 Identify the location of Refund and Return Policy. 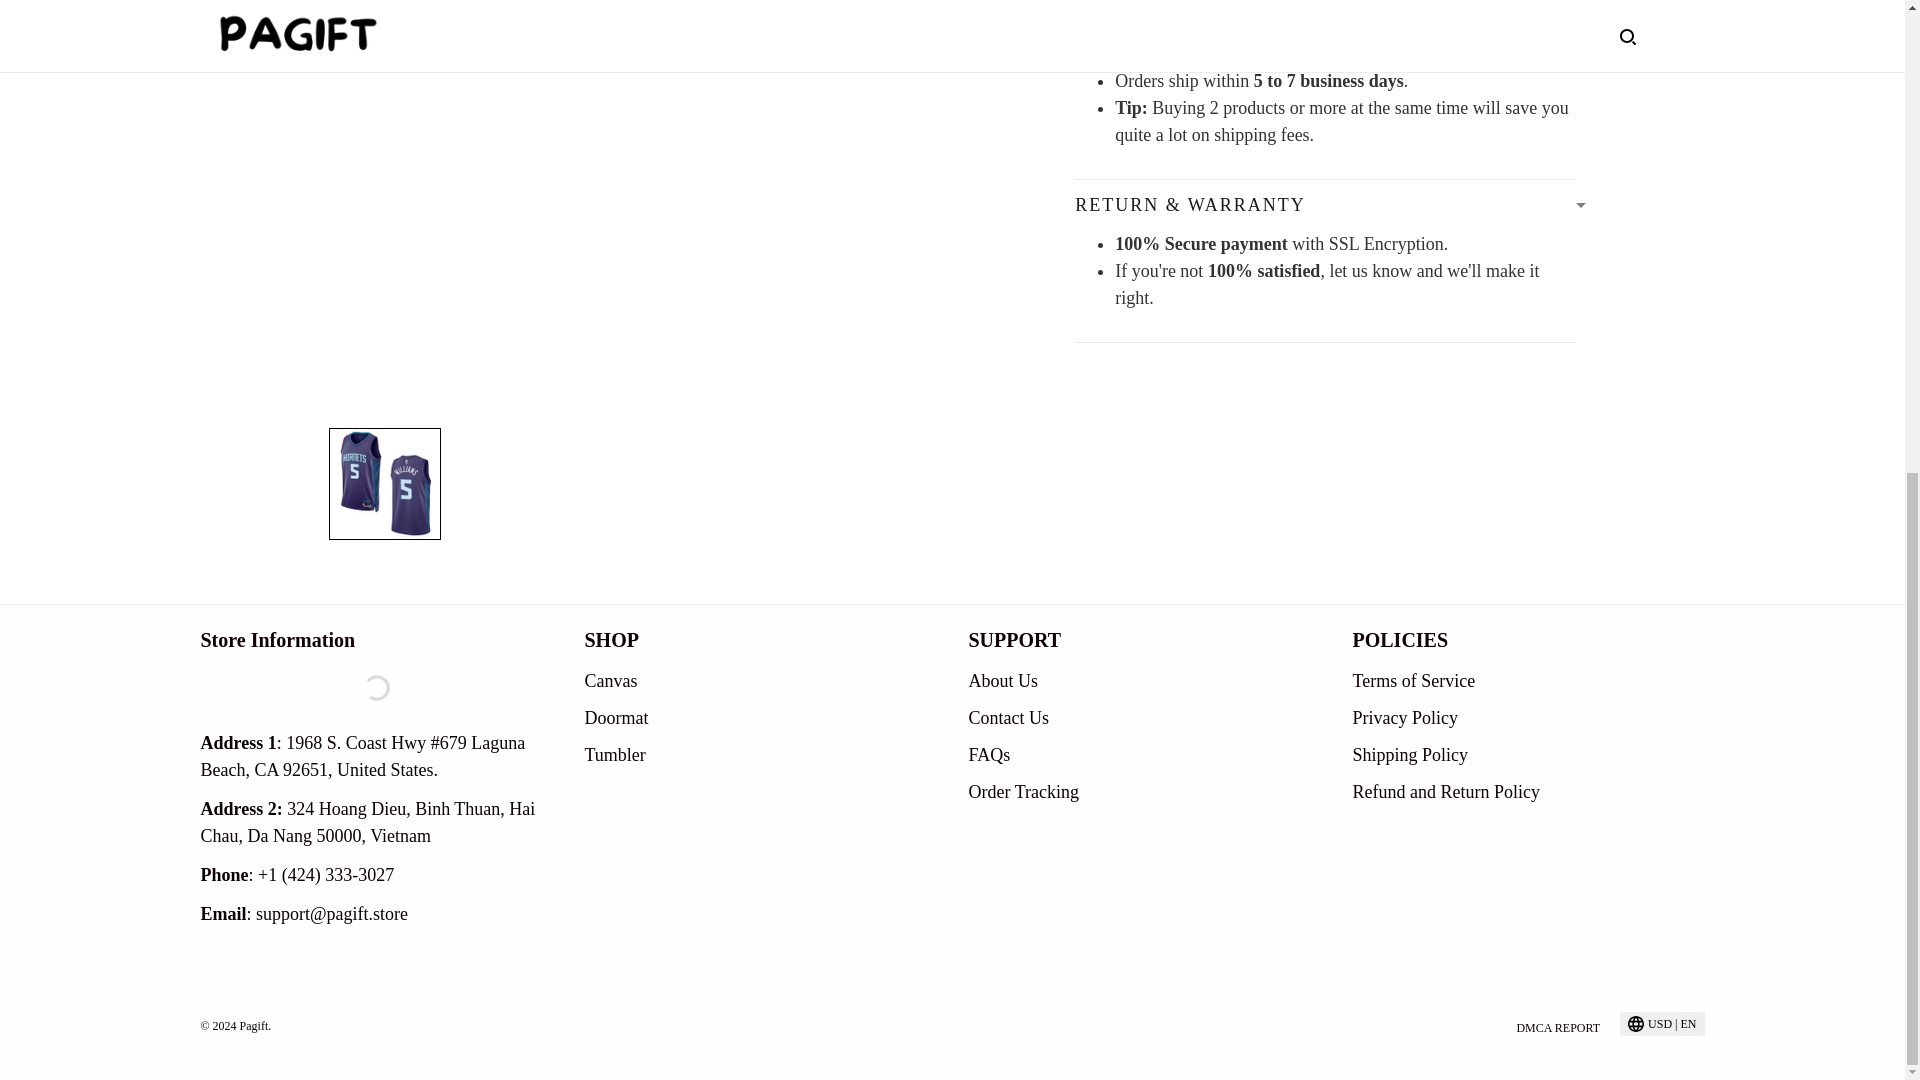
(1445, 792).